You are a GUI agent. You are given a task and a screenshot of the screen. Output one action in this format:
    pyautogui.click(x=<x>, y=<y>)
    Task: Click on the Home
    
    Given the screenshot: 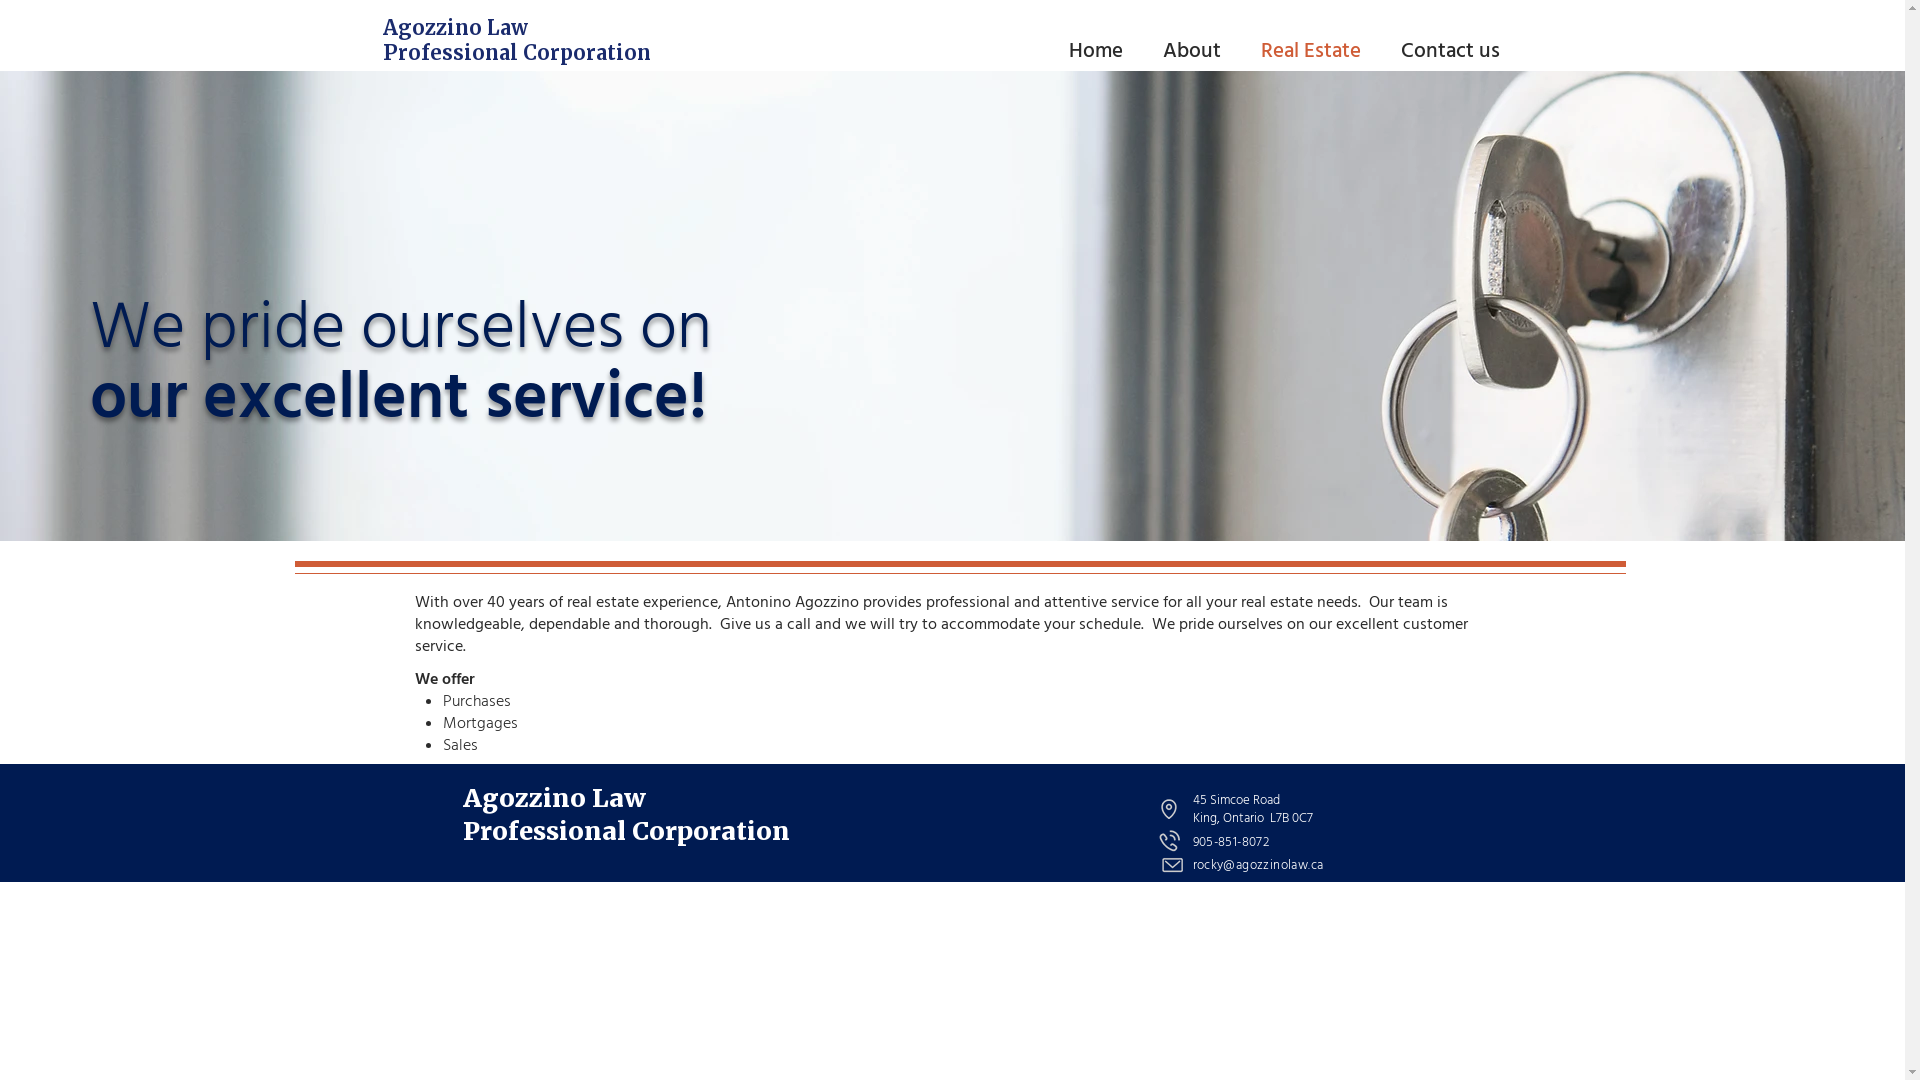 What is the action you would take?
    pyautogui.click(x=1101, y=48)
    